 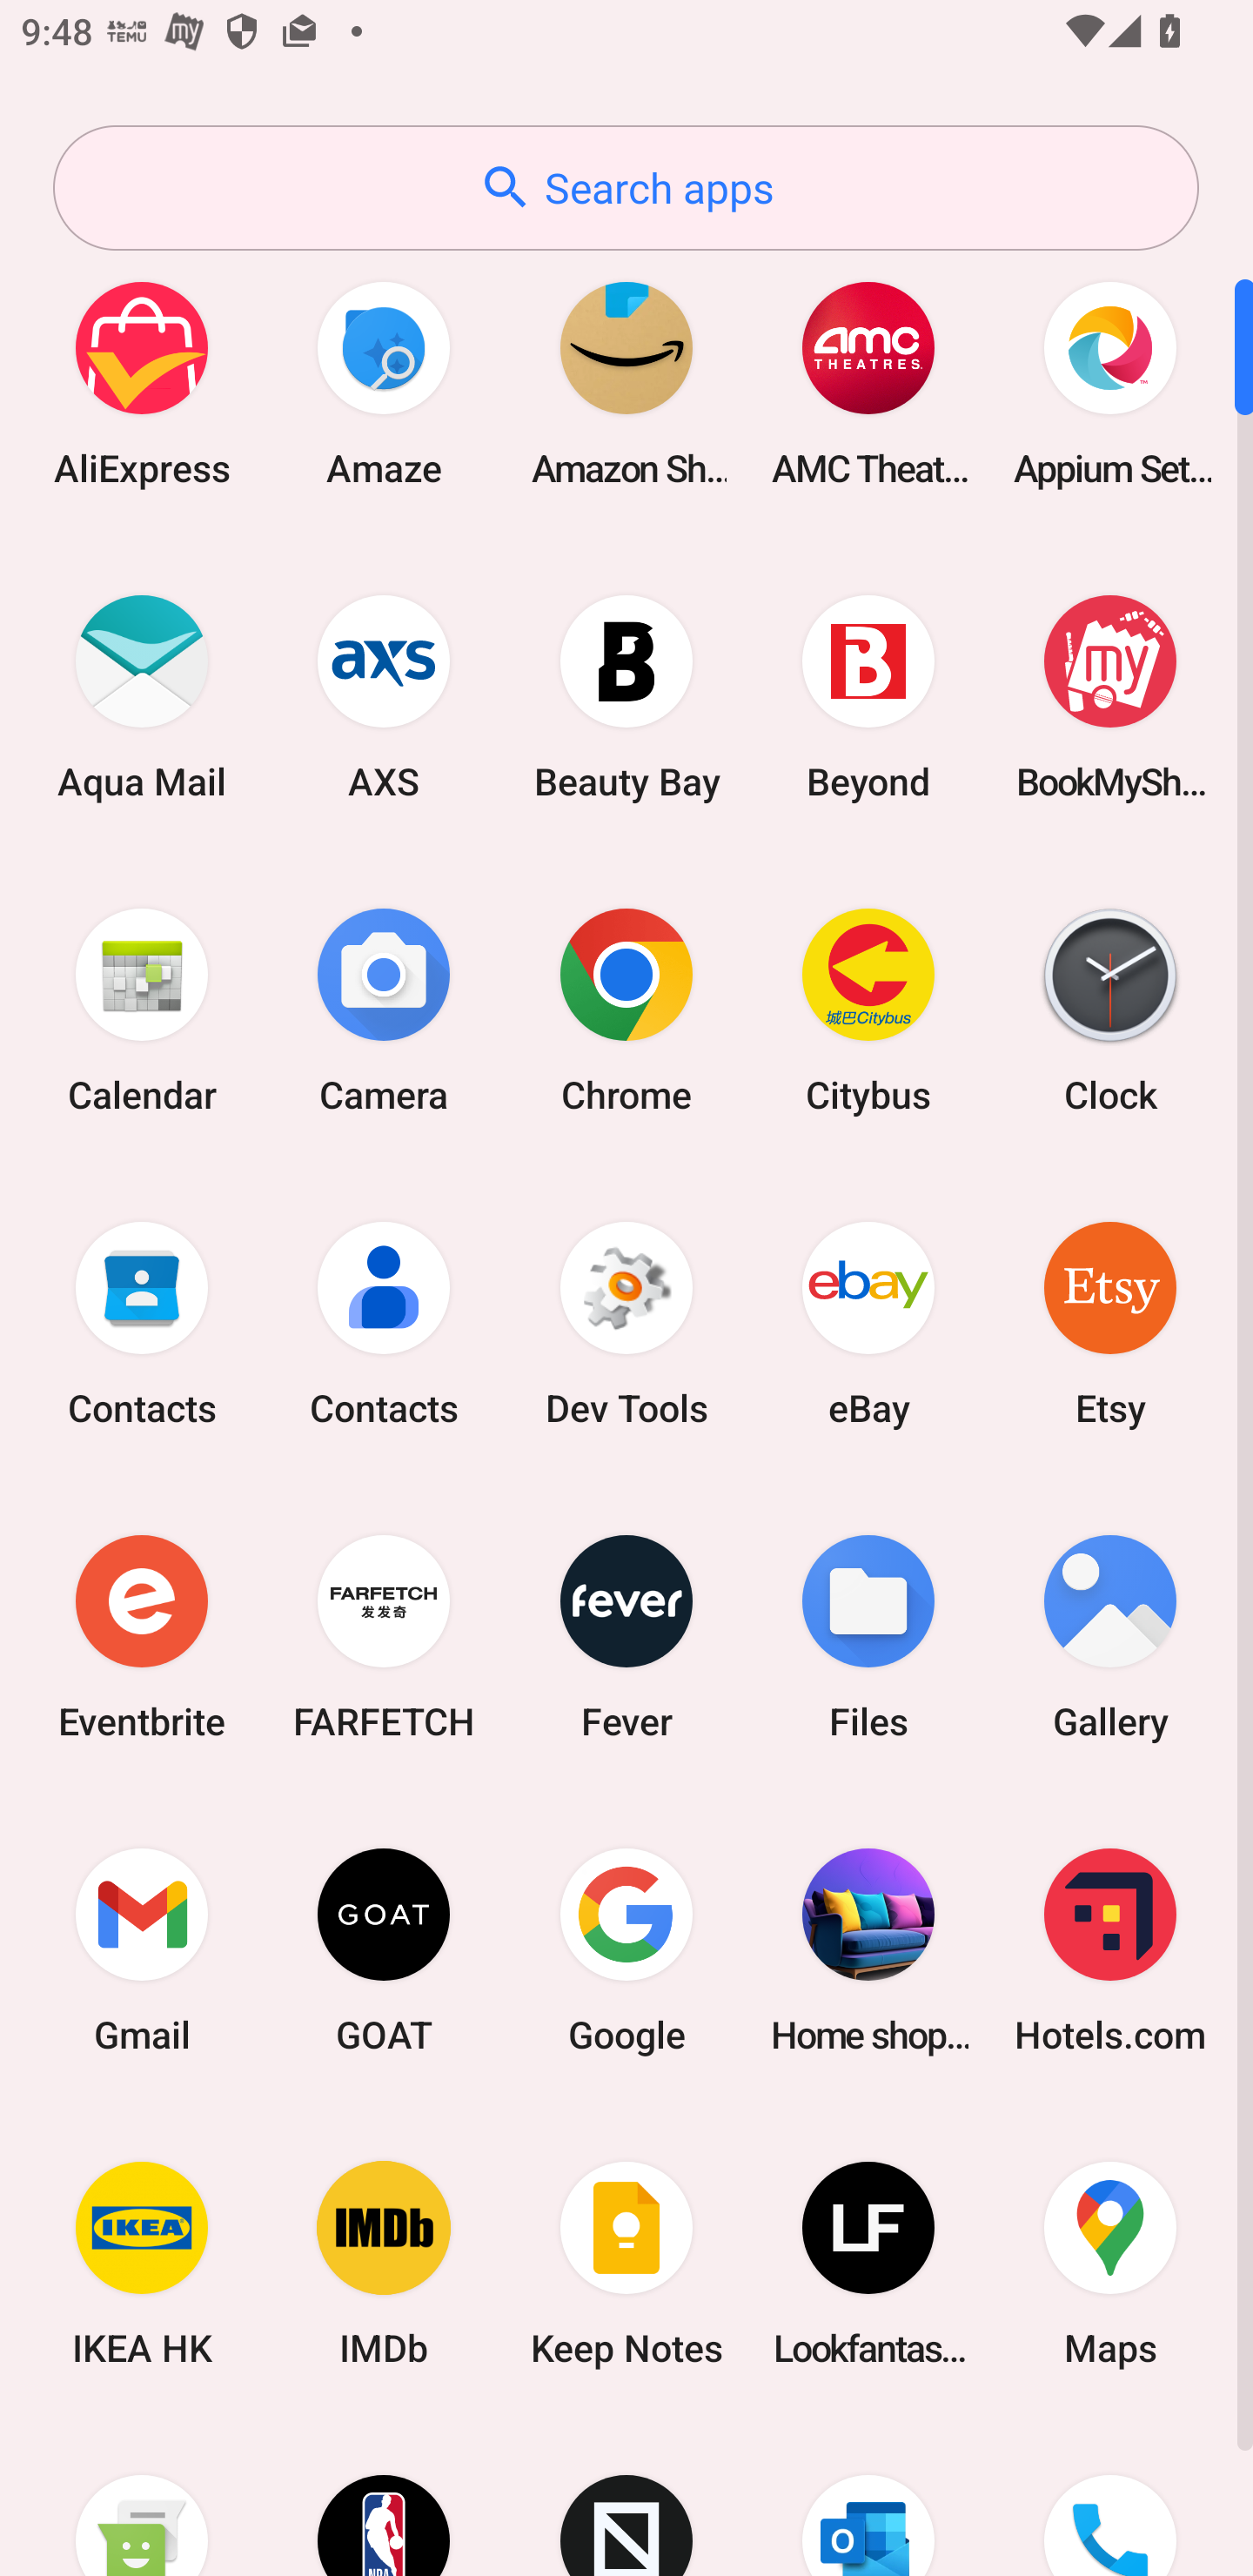 What do you see at coordinates (626, 1949) in the screenshot?
I see `Google` at bounding box center [626, 1949].